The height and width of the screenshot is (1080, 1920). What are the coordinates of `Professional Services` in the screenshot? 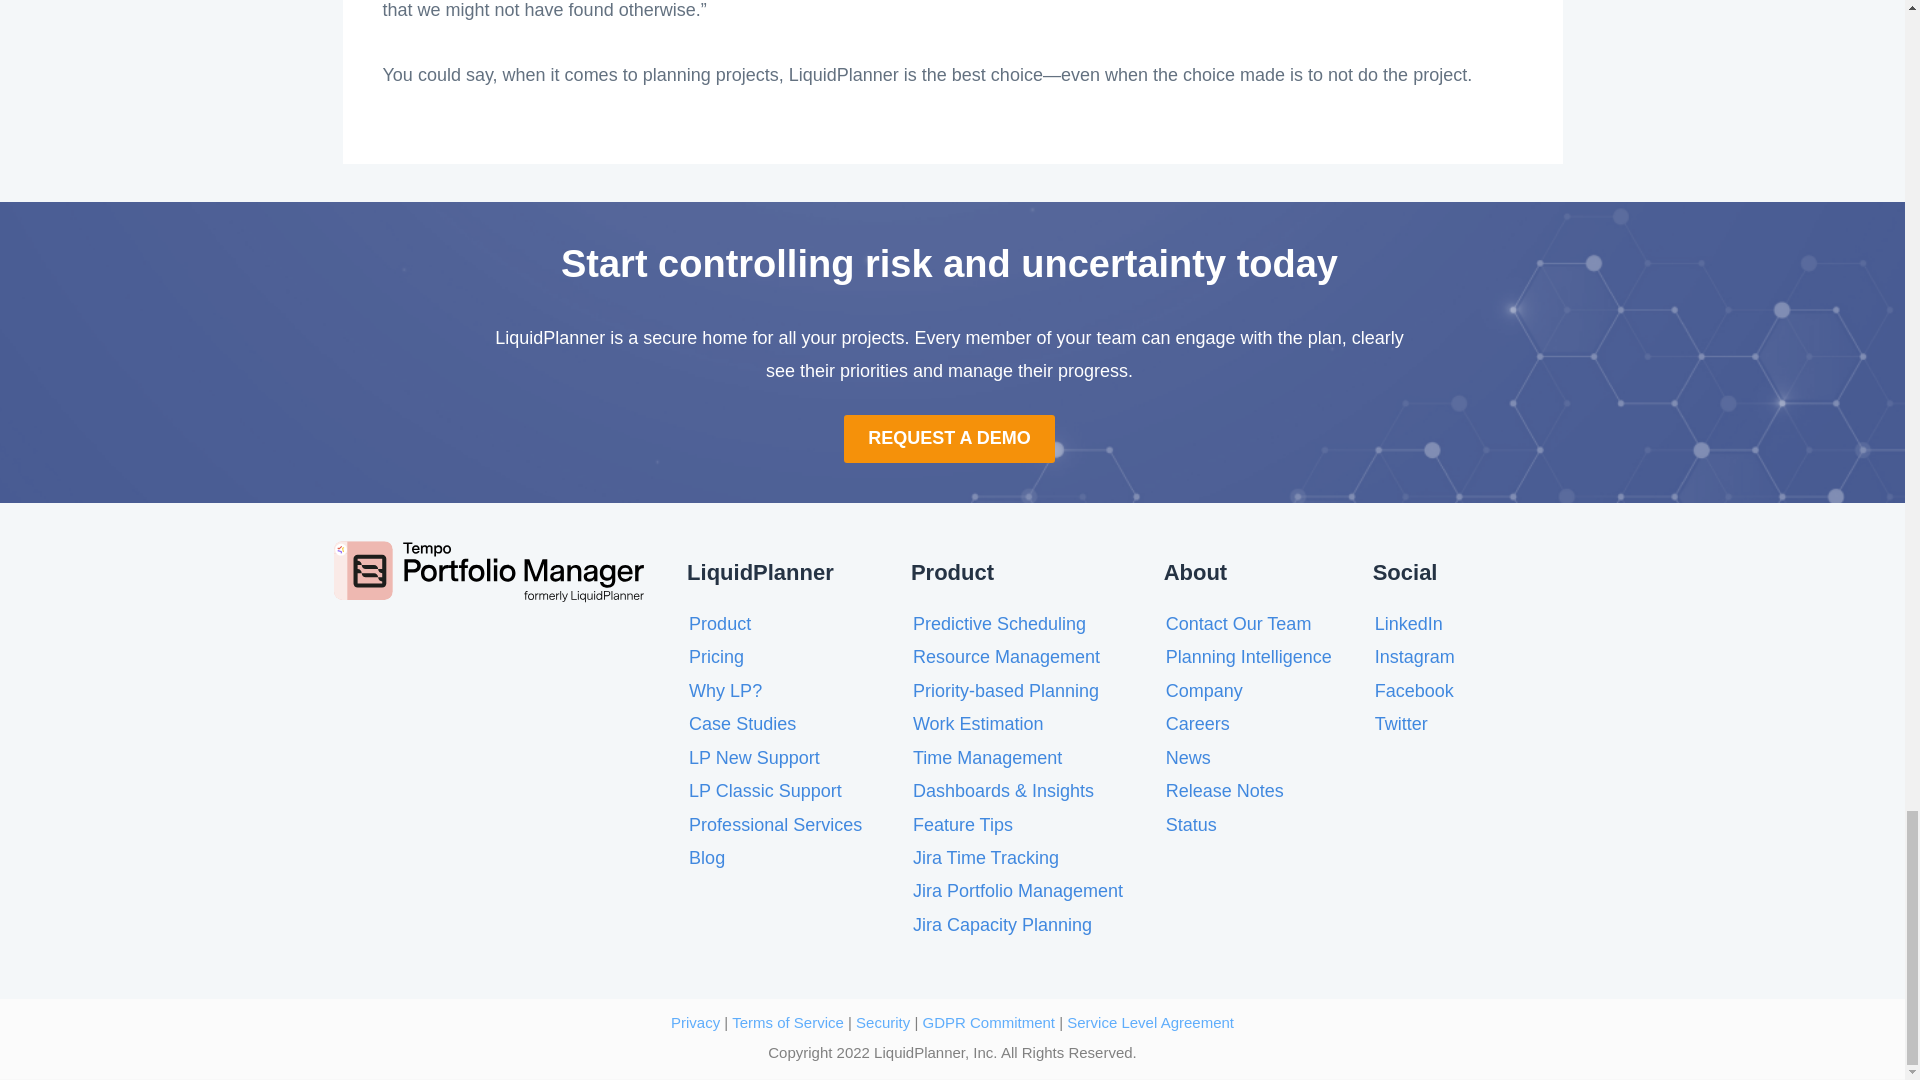 It's located at (776, 824).